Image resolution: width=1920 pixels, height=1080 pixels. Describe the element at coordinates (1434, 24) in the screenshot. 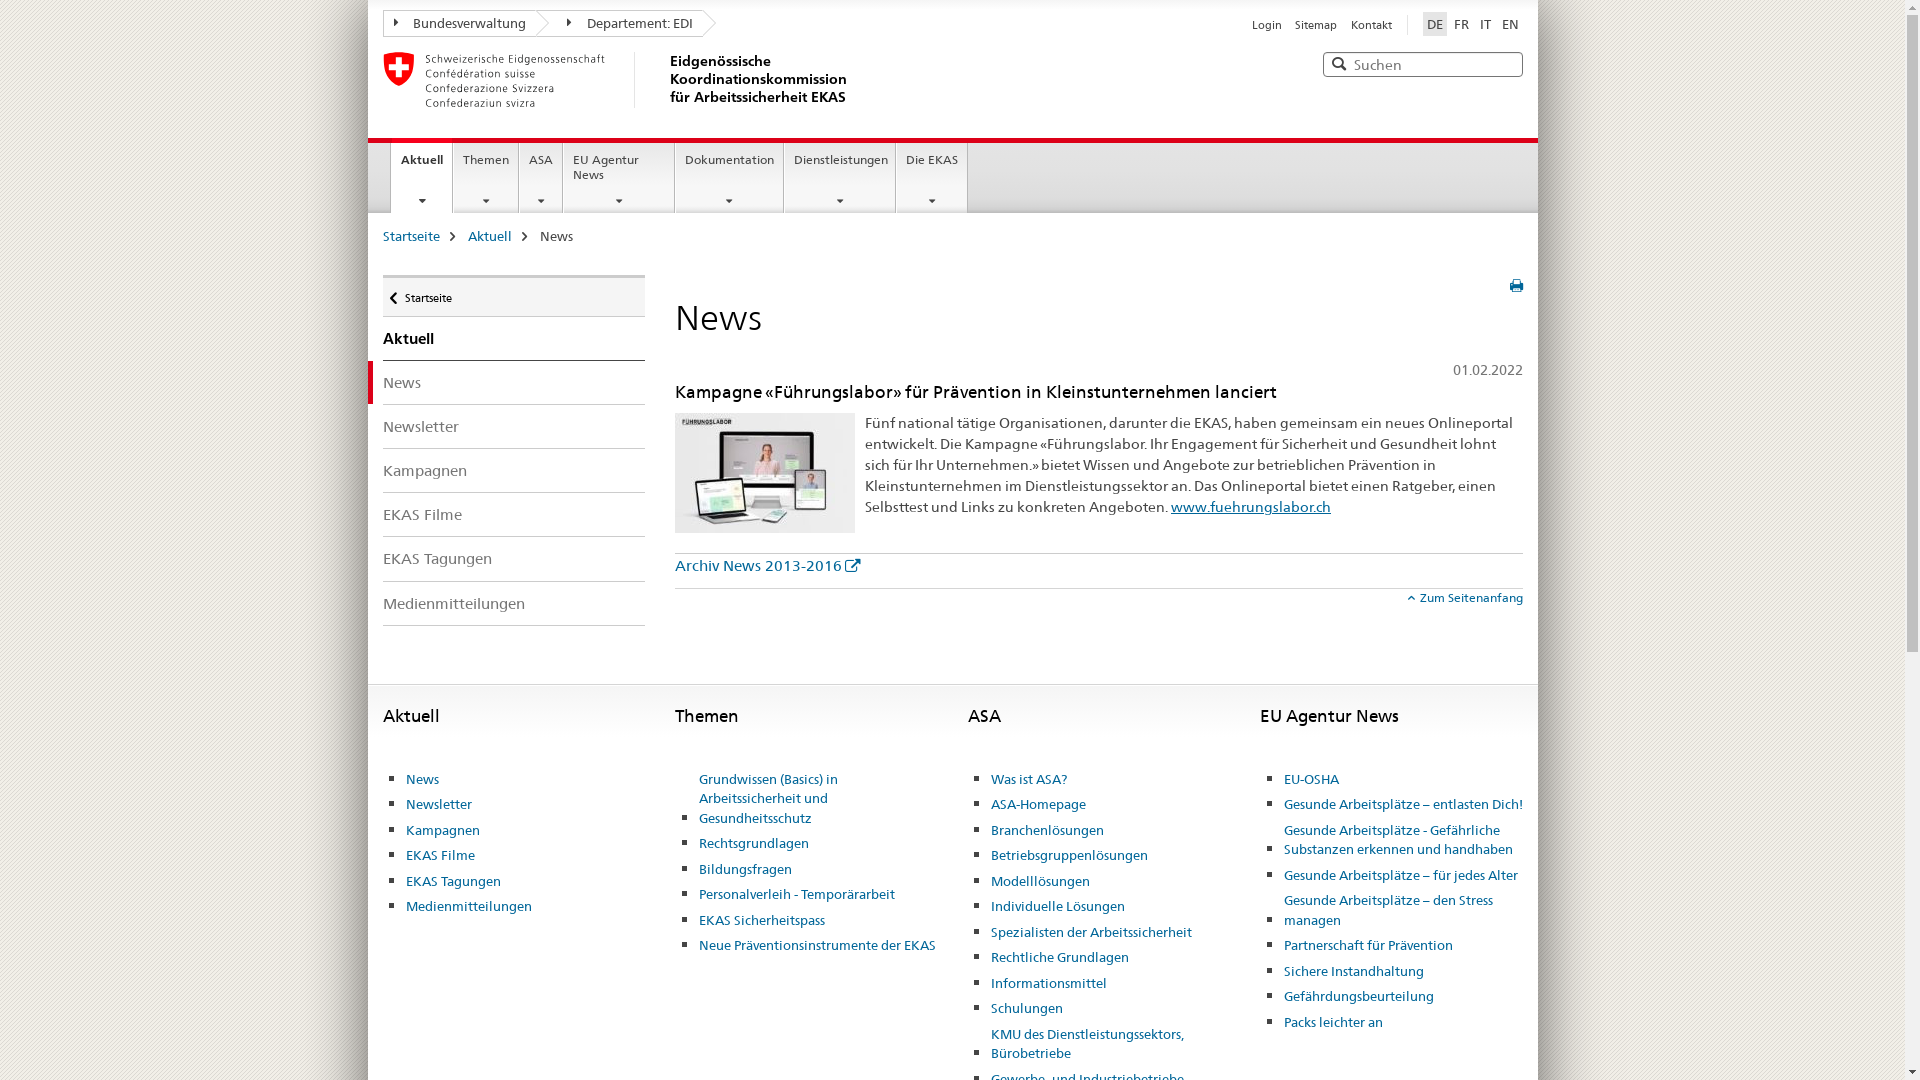

I see `DE` at that location.